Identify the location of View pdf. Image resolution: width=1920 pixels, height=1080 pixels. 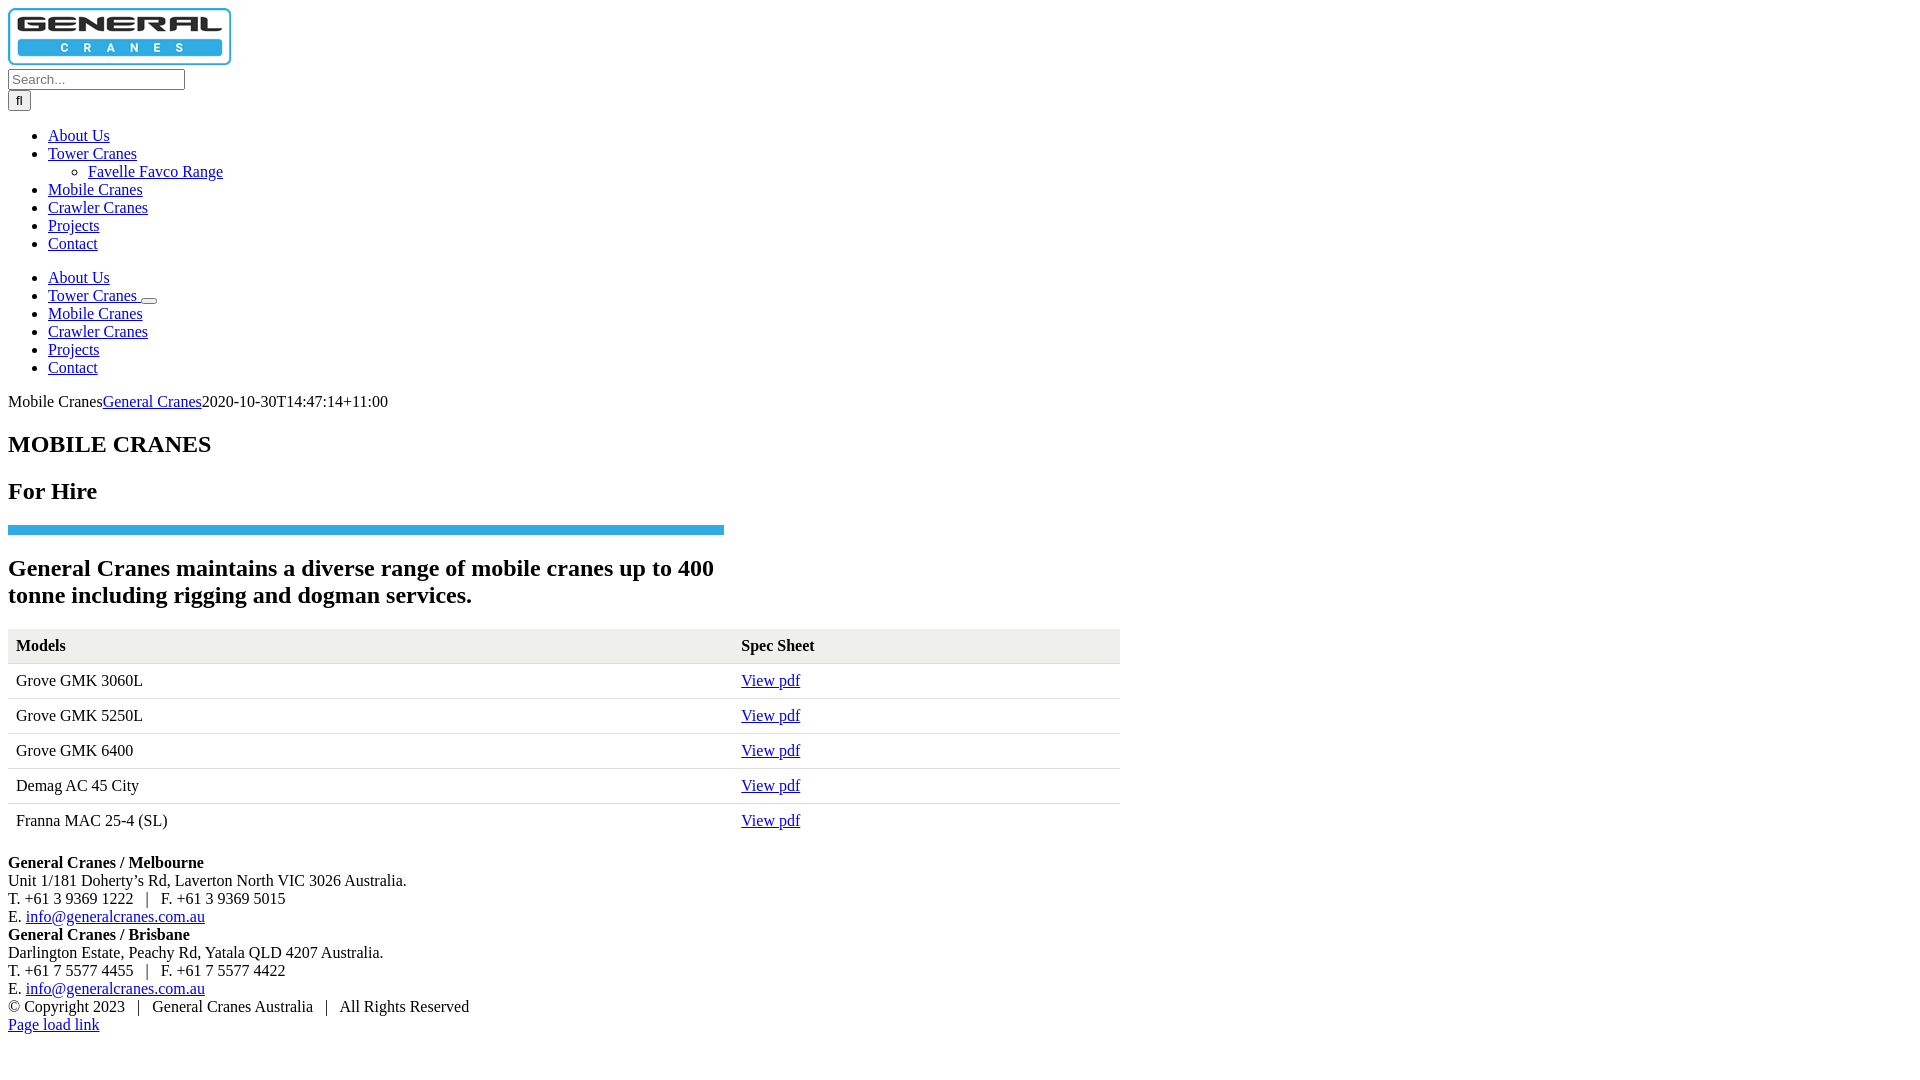
(770, 820).